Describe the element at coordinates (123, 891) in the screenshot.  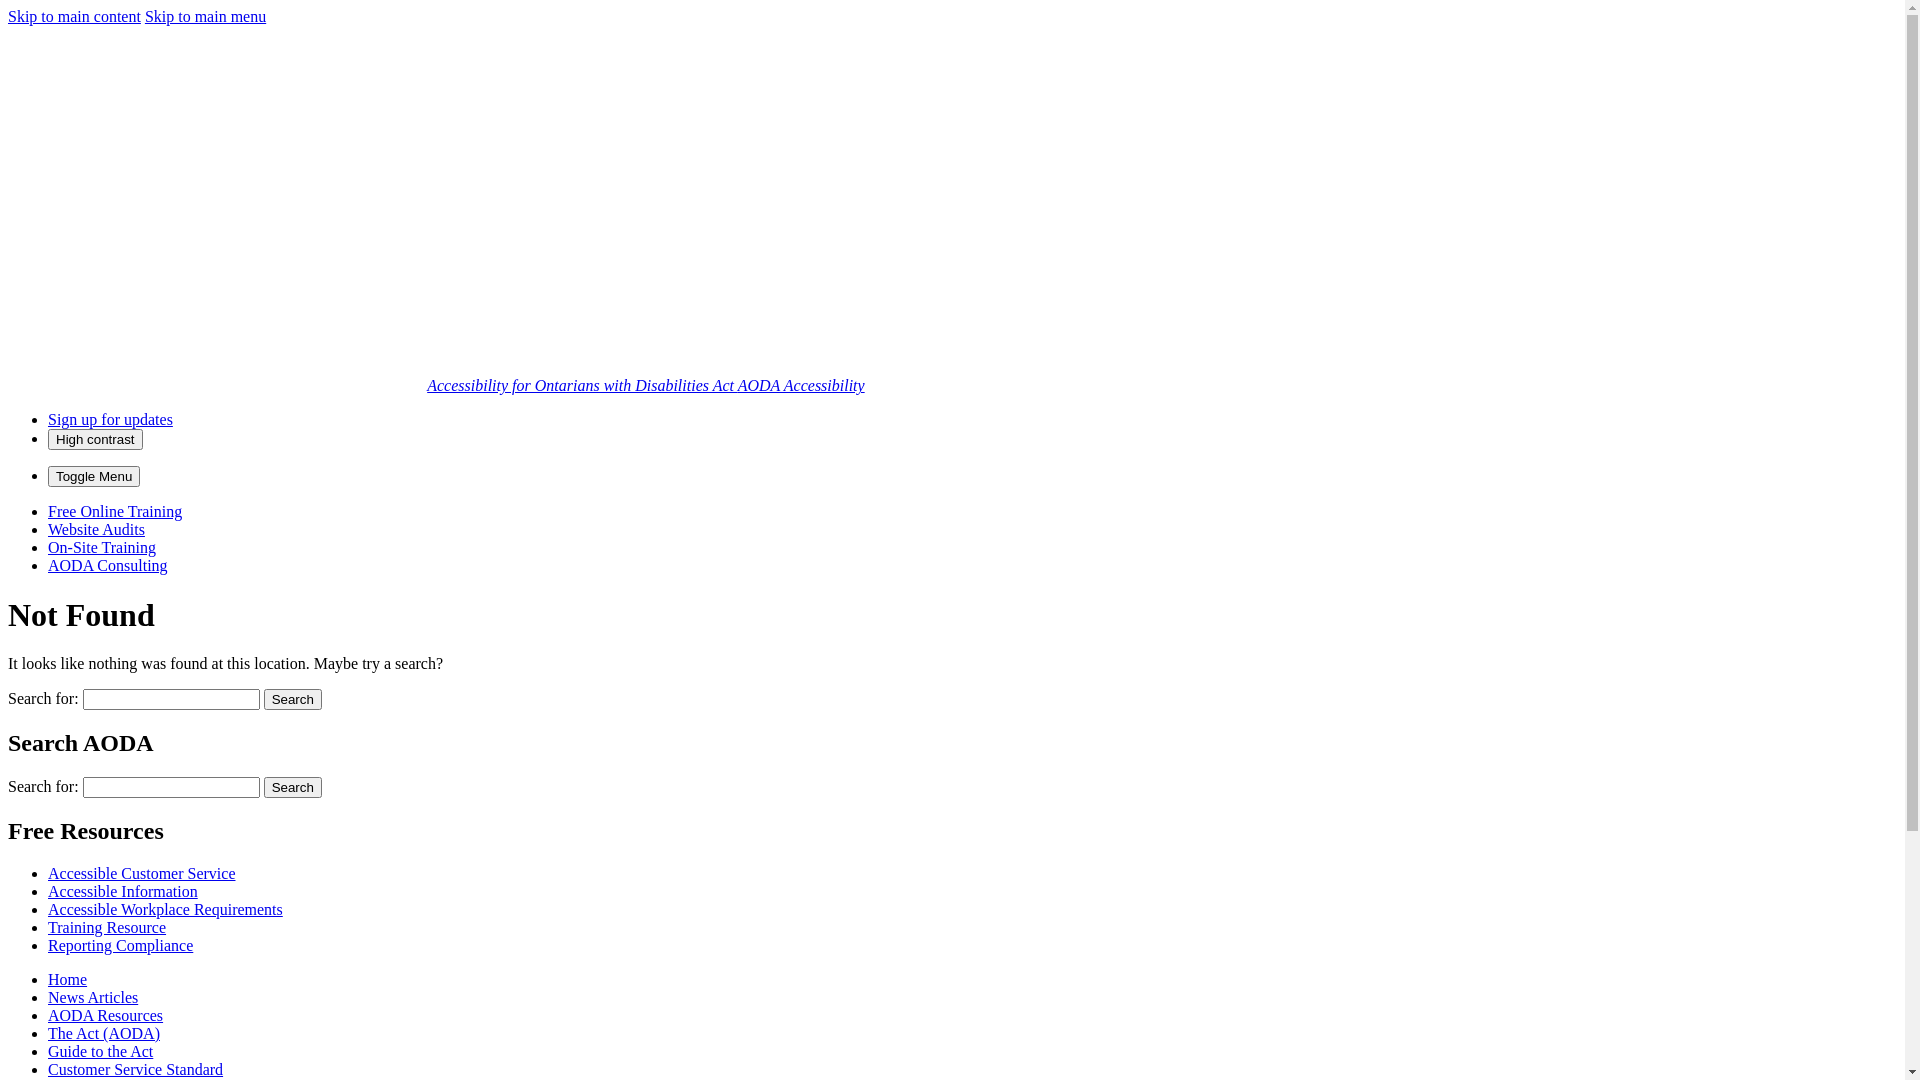
I see `Accessible Information` at that location.